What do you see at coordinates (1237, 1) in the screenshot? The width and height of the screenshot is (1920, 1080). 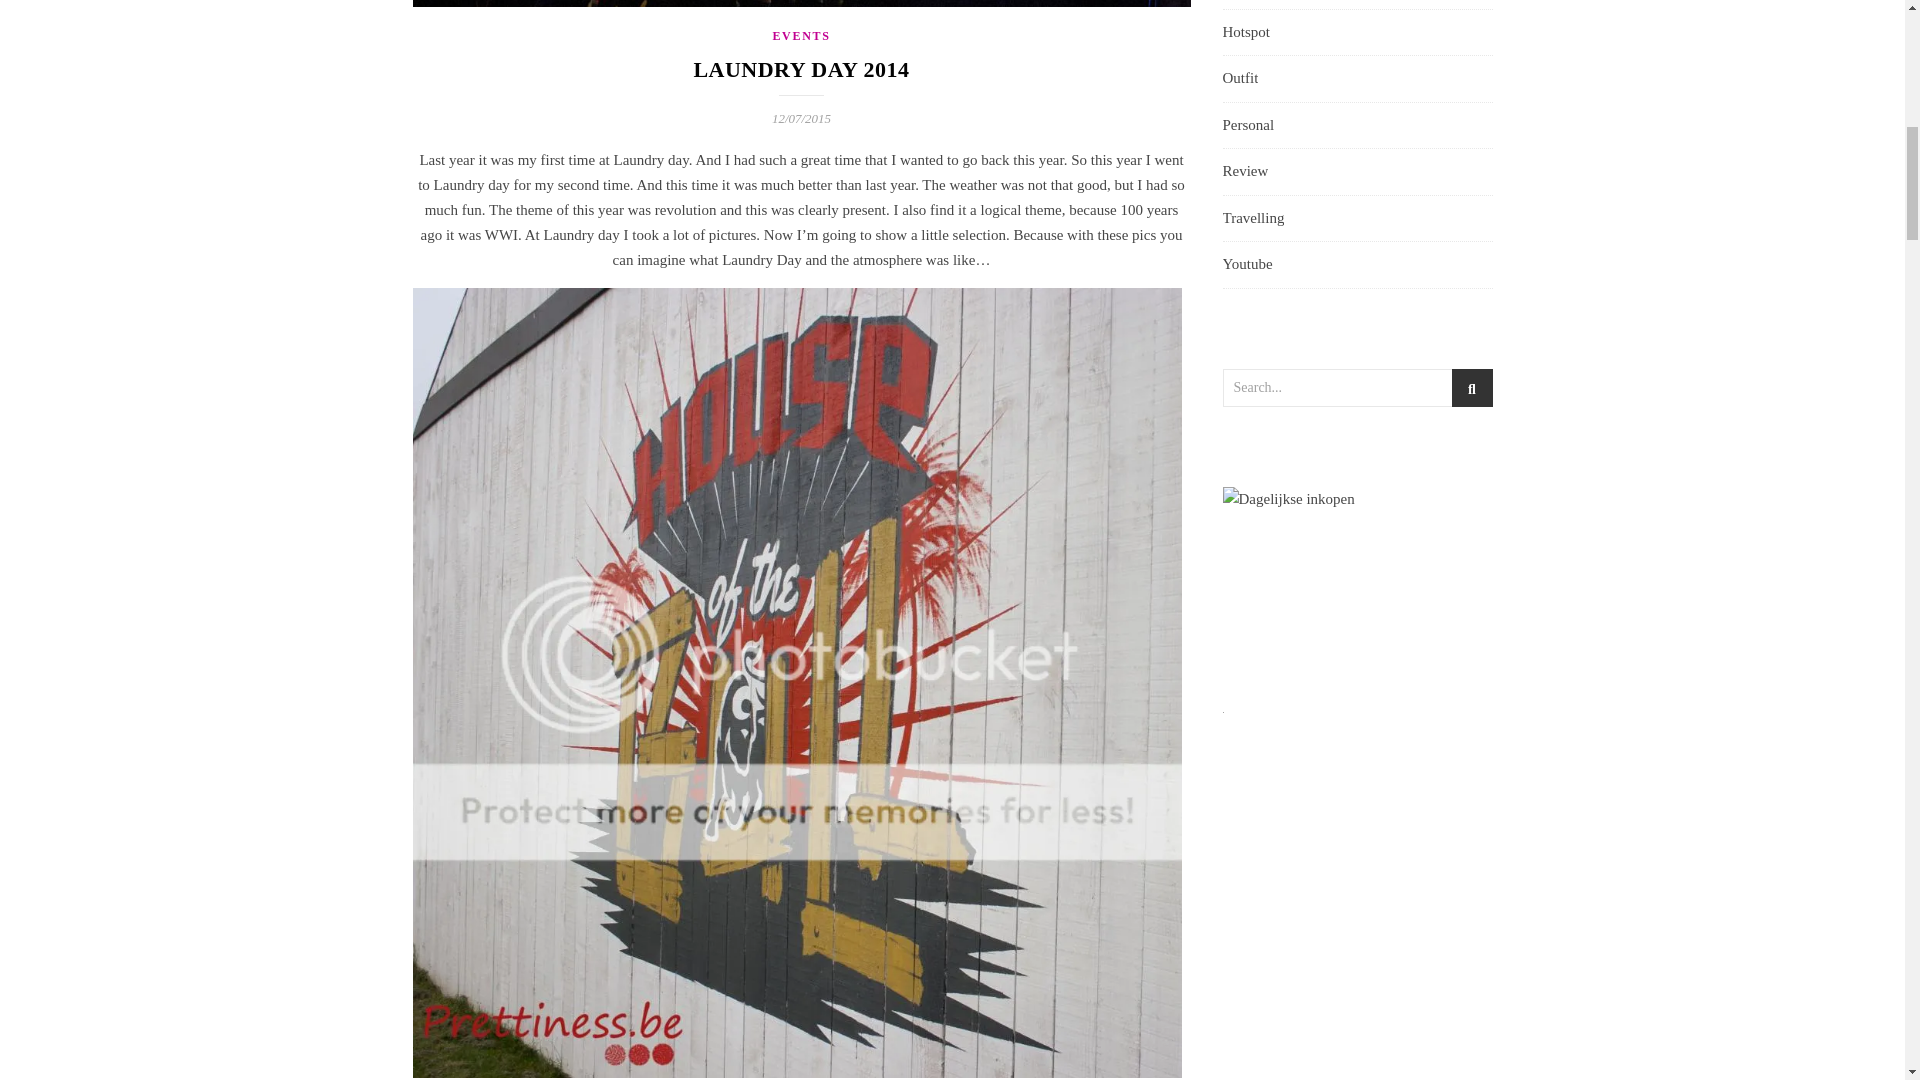 I see `Food` at bounding box center [1237, 1].